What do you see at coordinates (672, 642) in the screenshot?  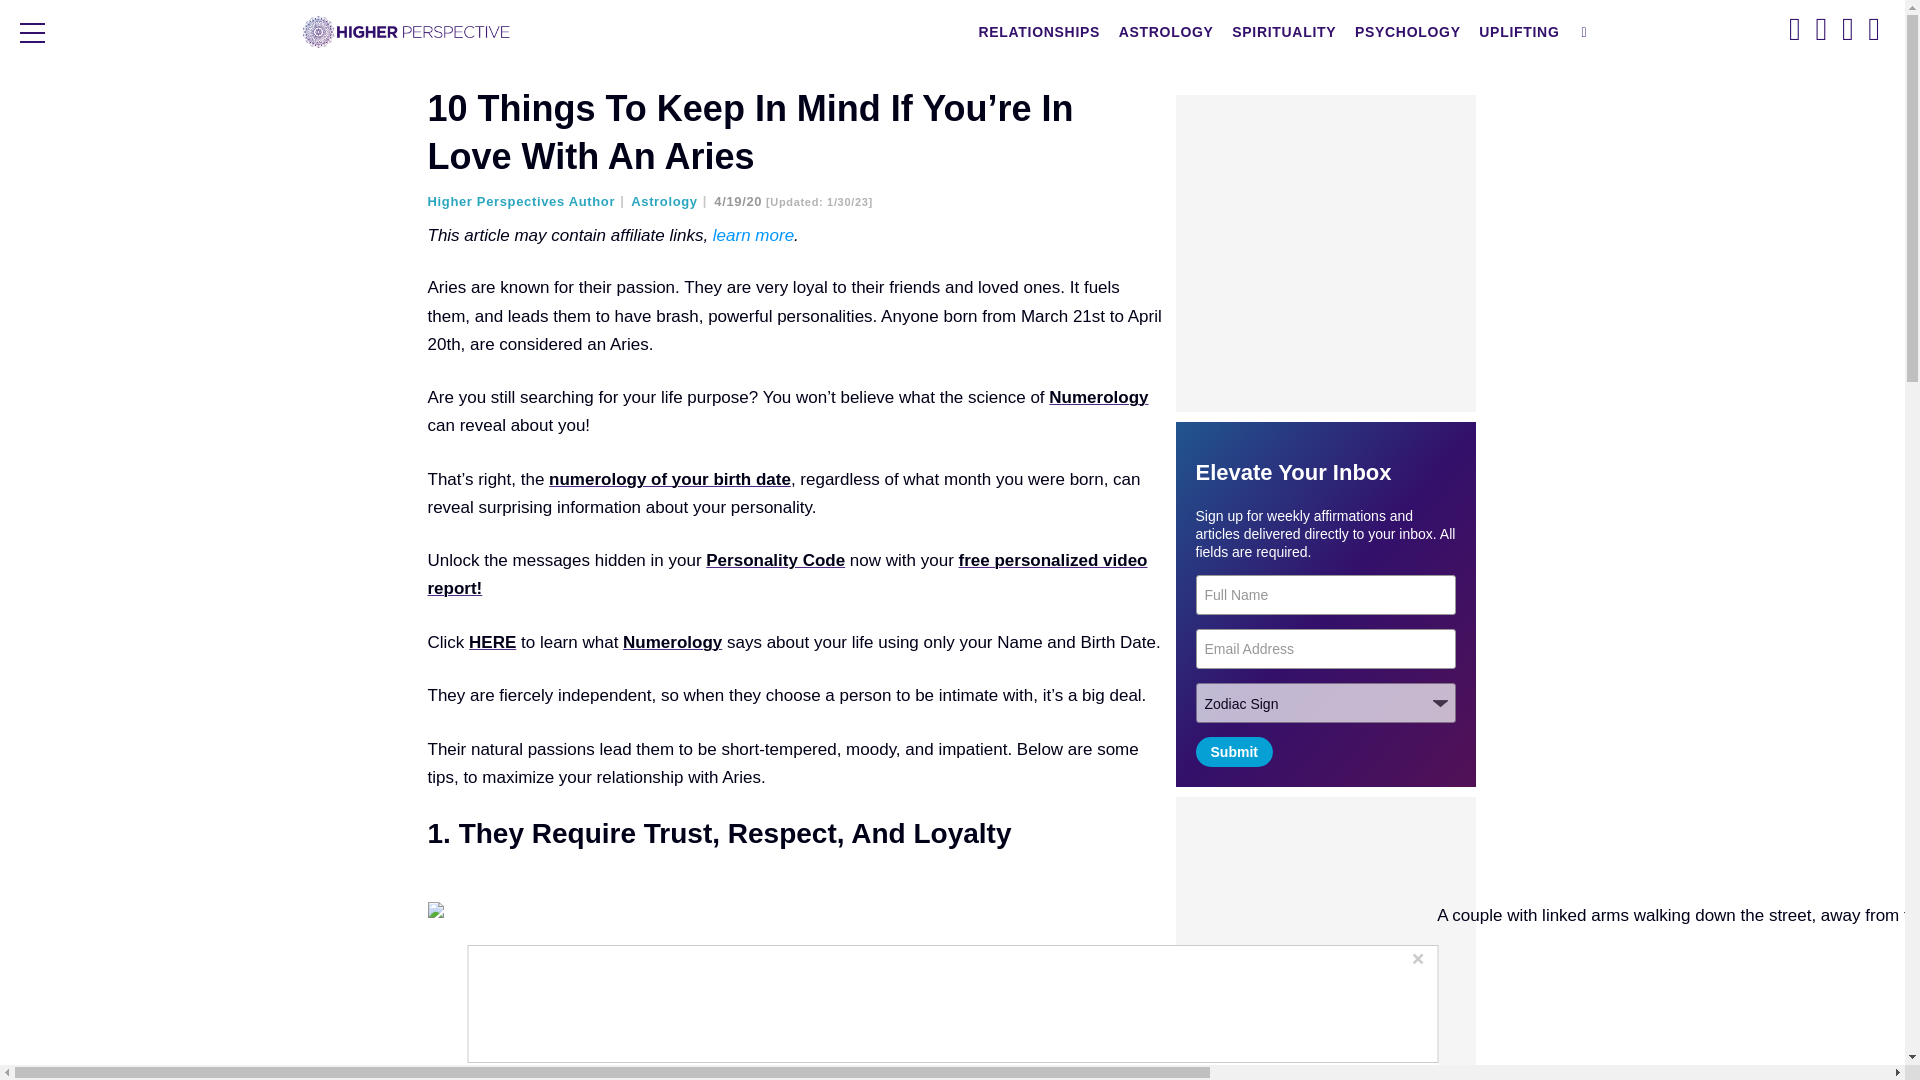 I see `Numerology` at bounding box center [672, 642].